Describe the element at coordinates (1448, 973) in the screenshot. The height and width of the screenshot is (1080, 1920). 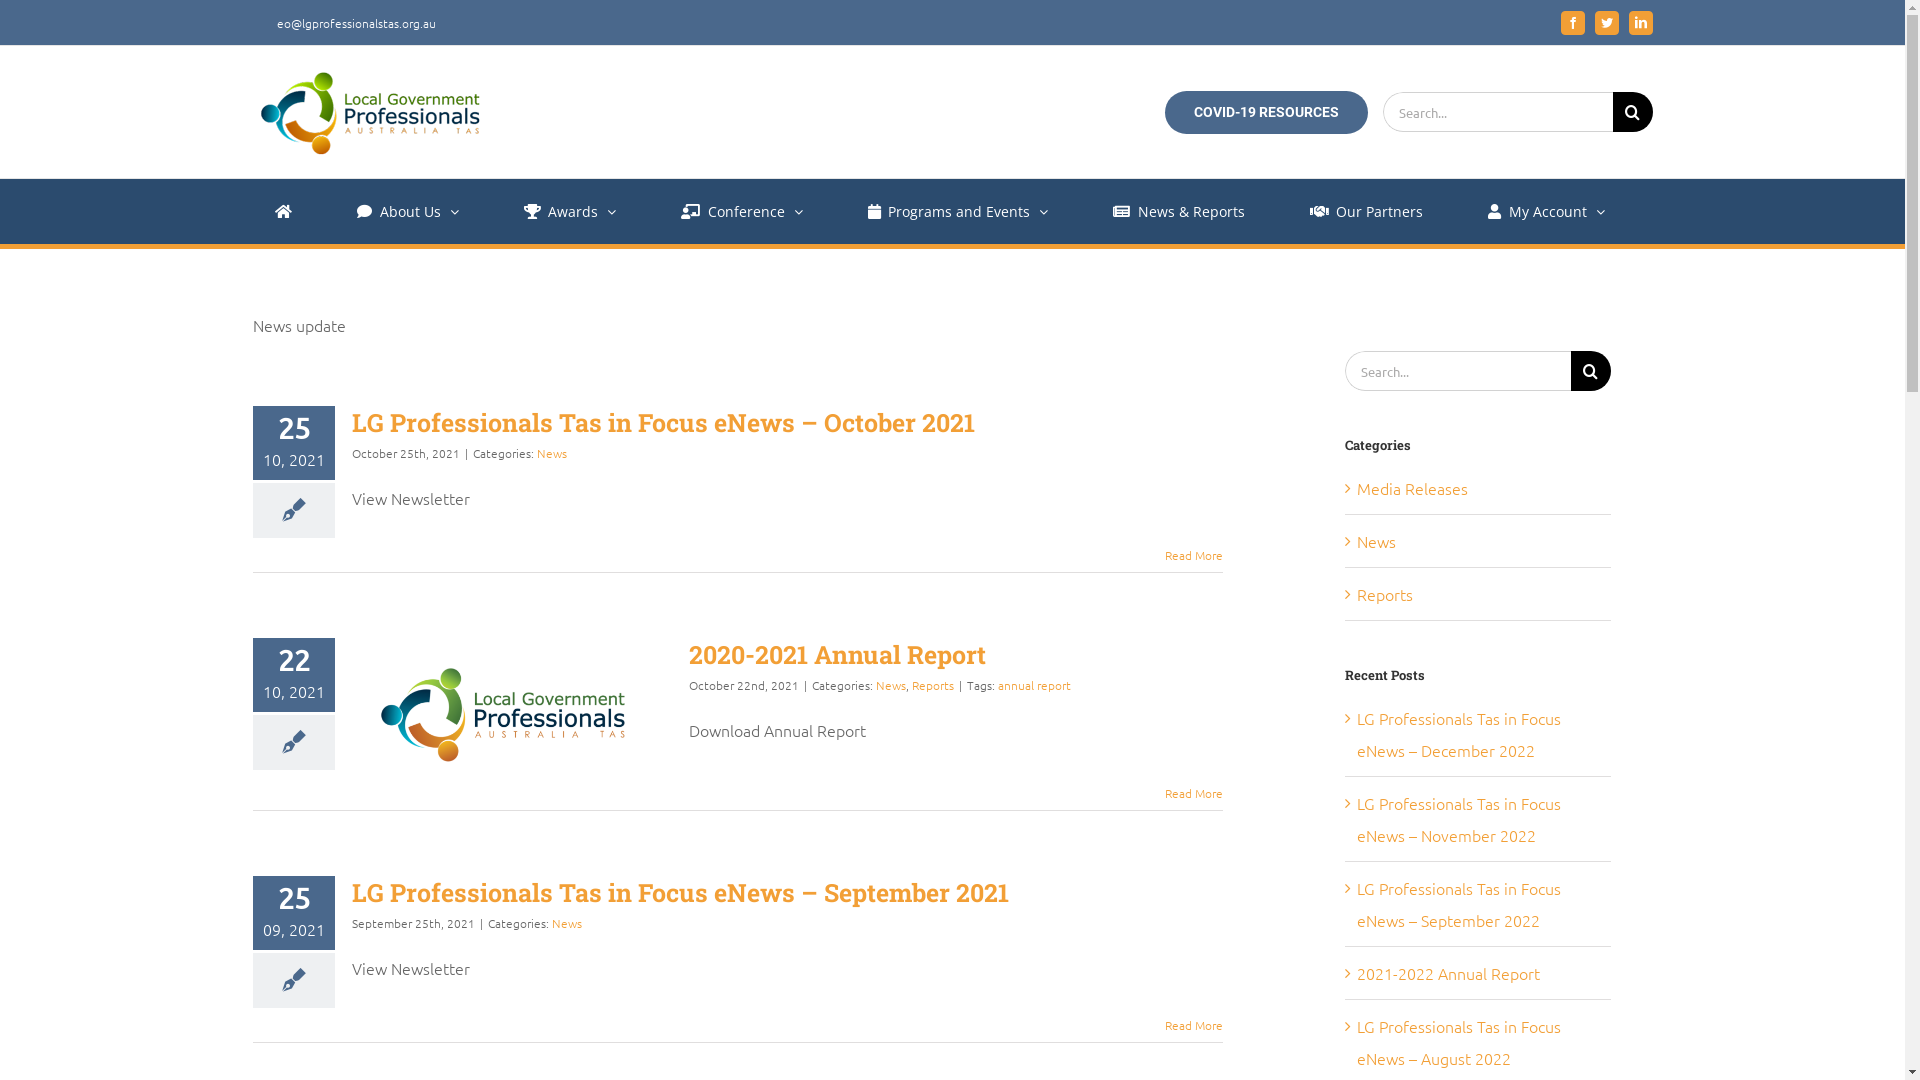
I see `2021-2022 Annual Report` at that location.